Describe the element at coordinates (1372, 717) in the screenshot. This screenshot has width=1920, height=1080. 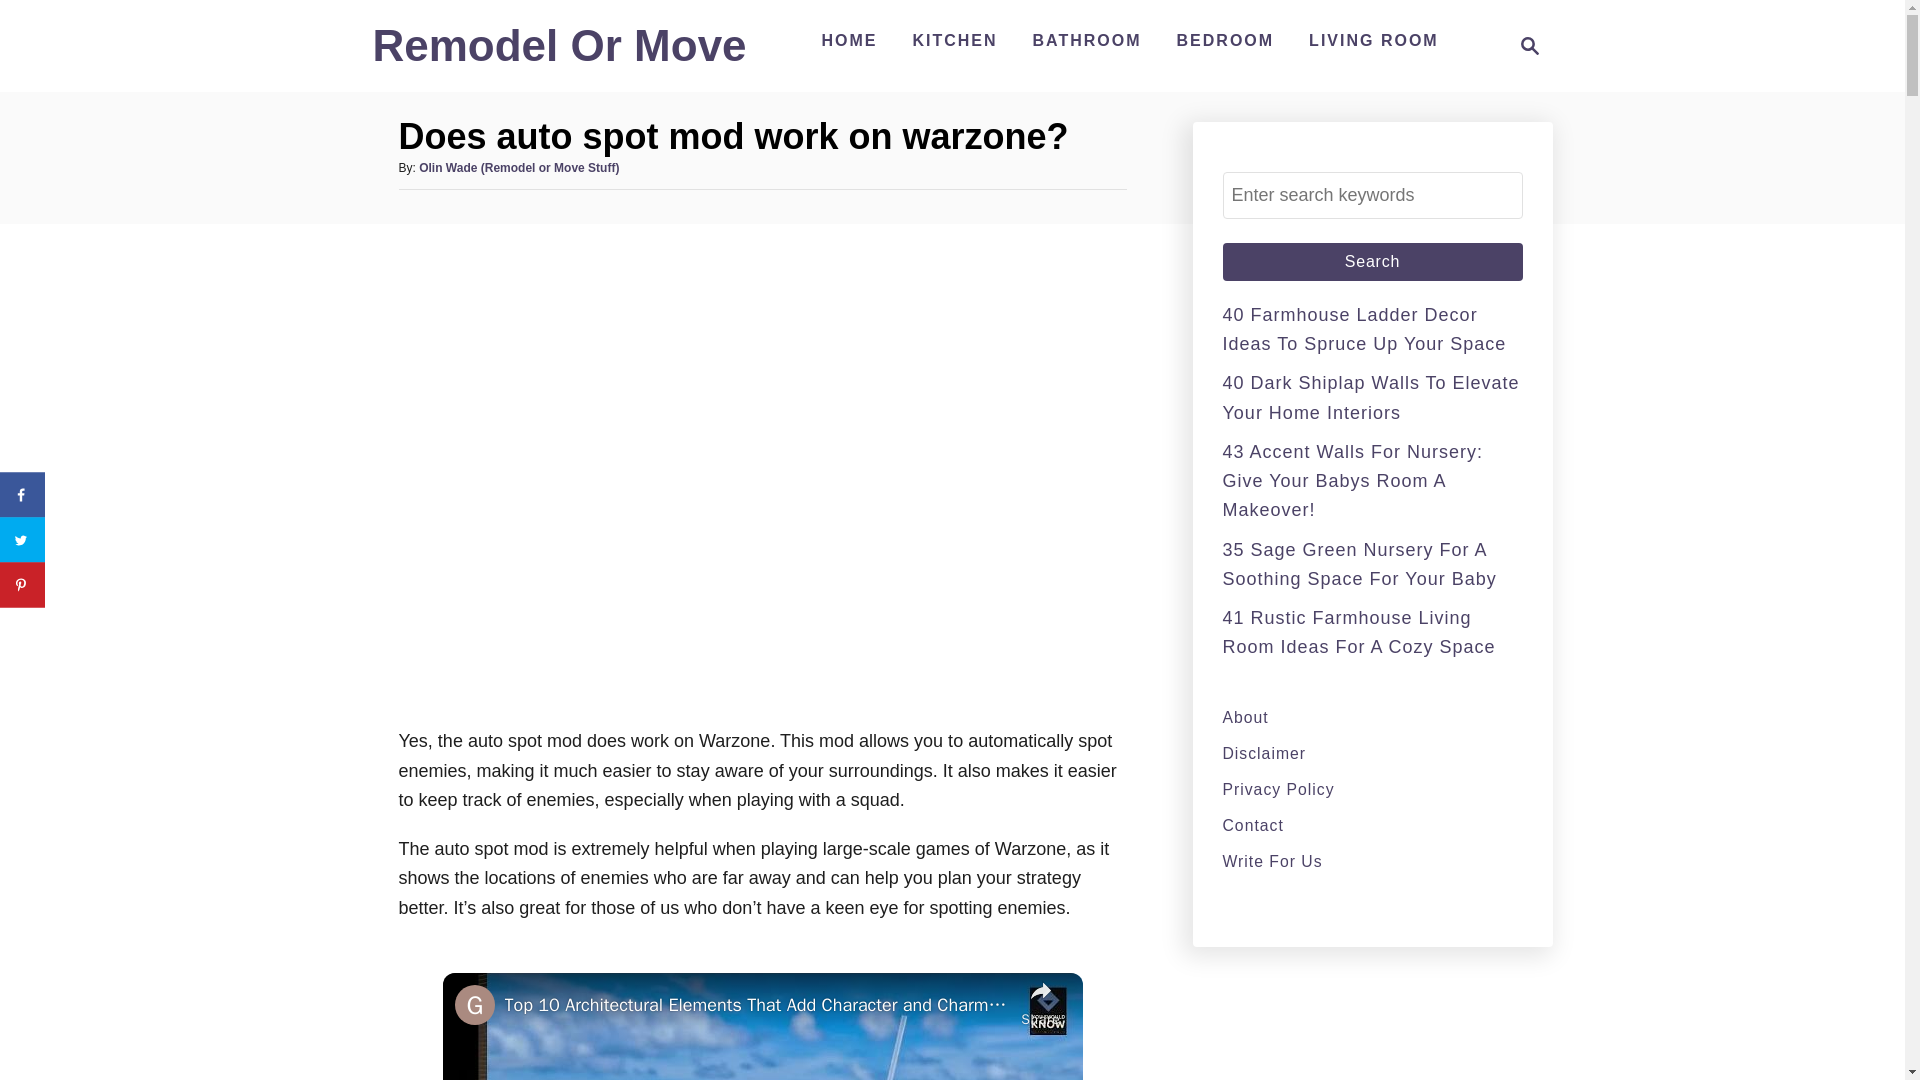
I see `About` at that location.